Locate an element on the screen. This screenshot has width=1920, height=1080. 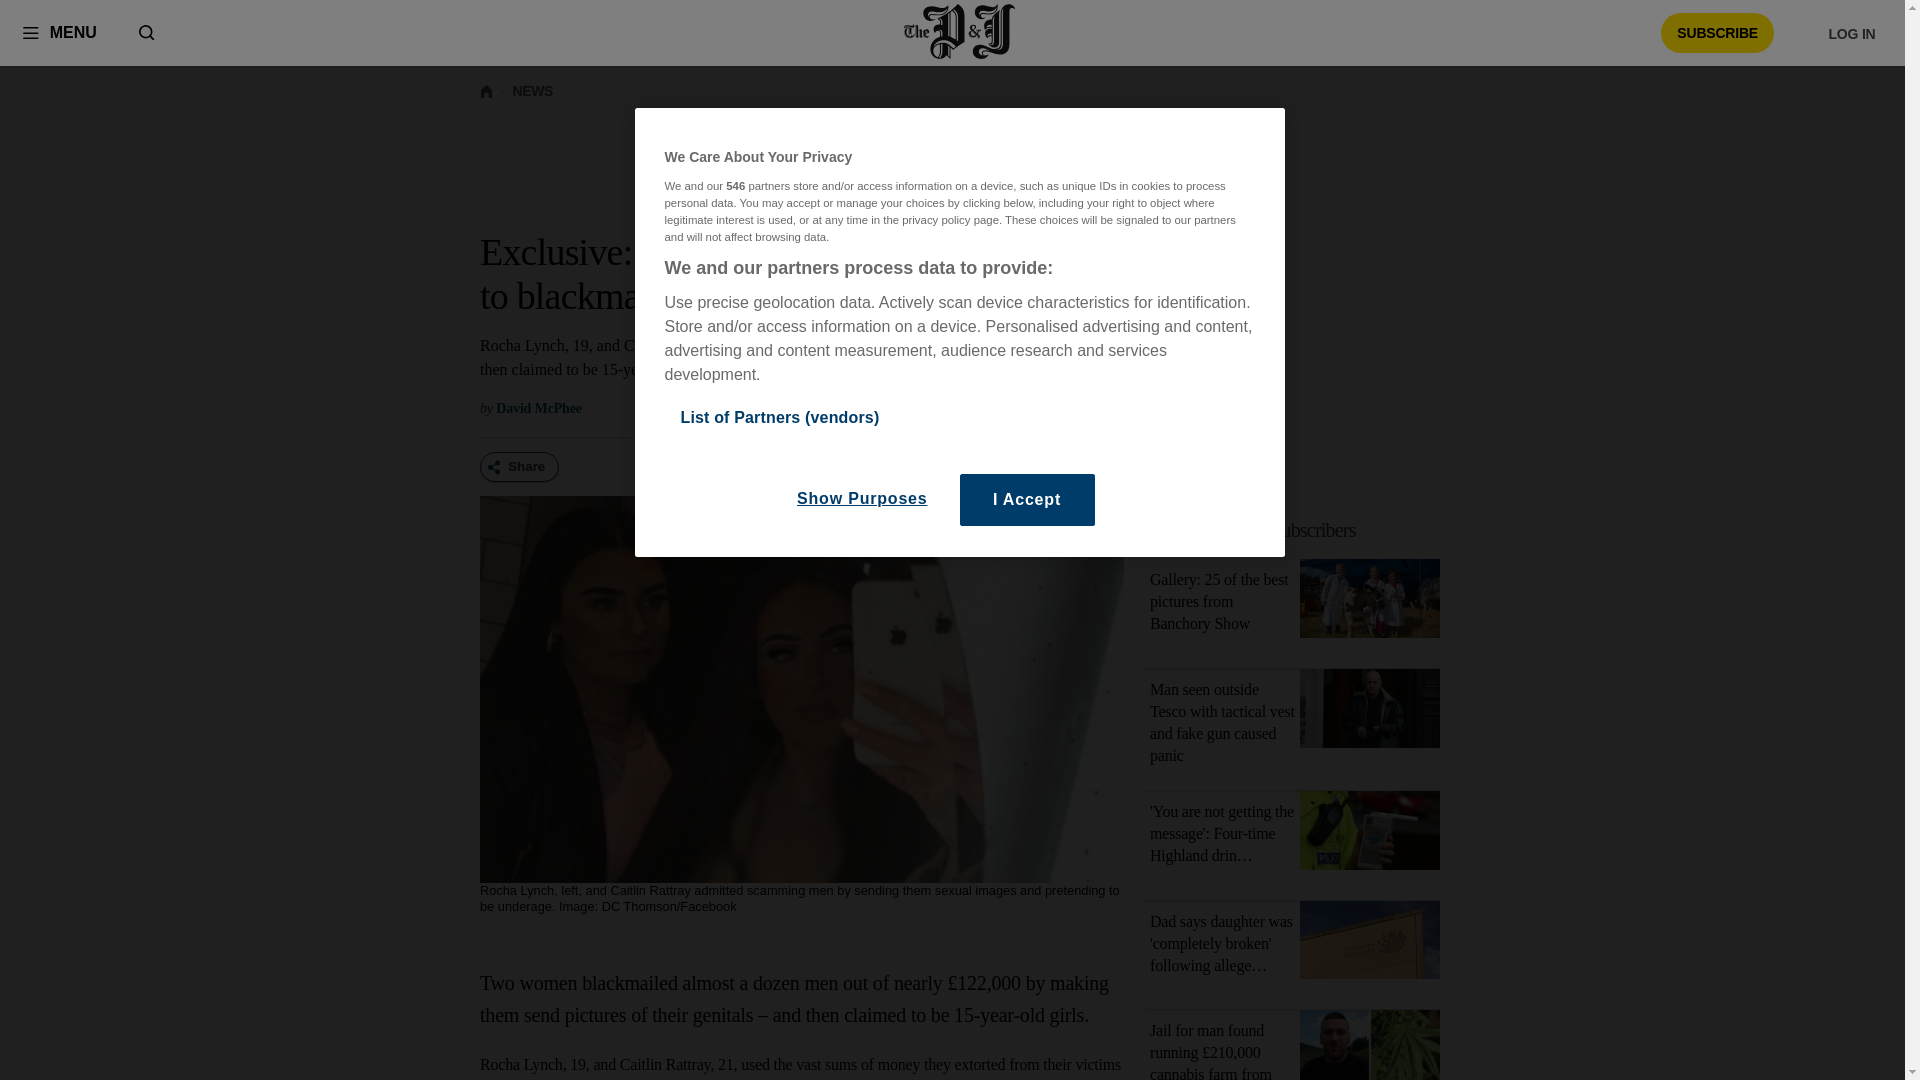
Exclusive to our subscribers is located at coordinates (1302, 530).